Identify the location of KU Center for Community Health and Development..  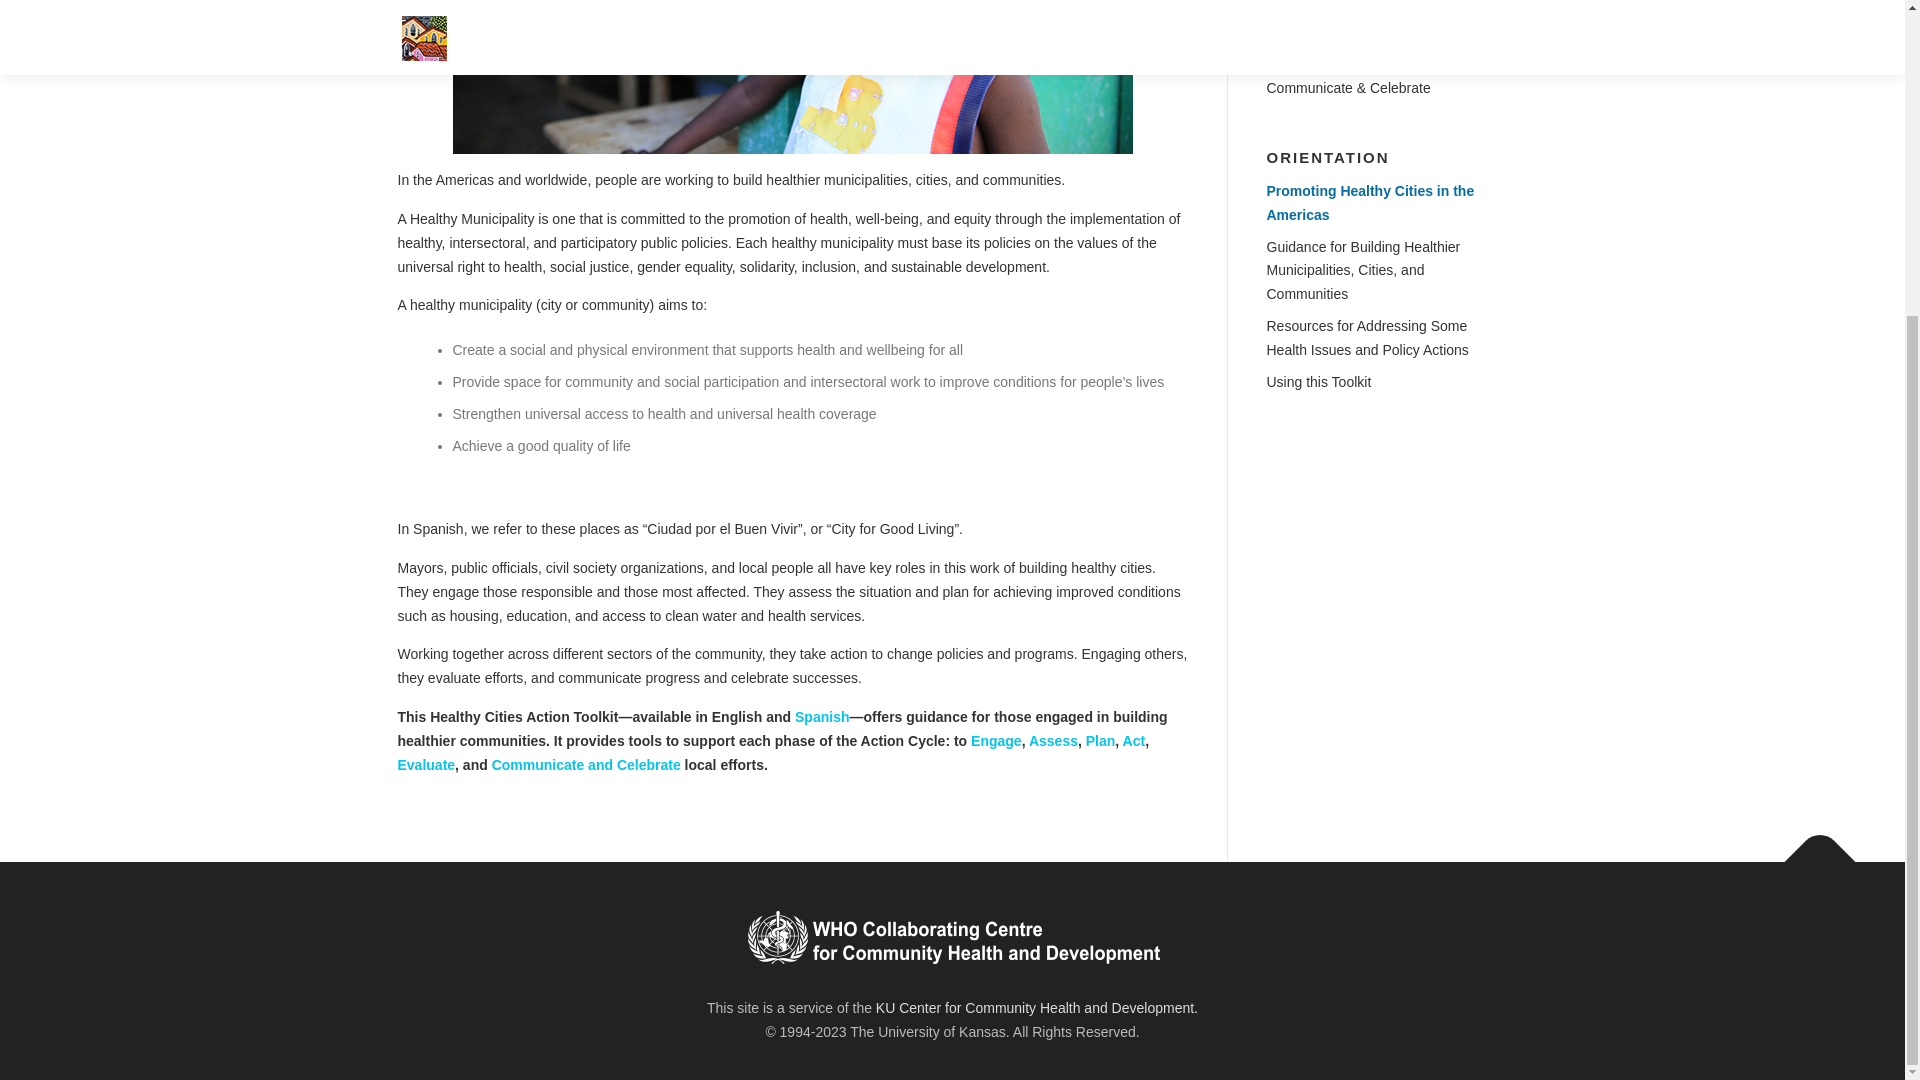
(1036, 1008).